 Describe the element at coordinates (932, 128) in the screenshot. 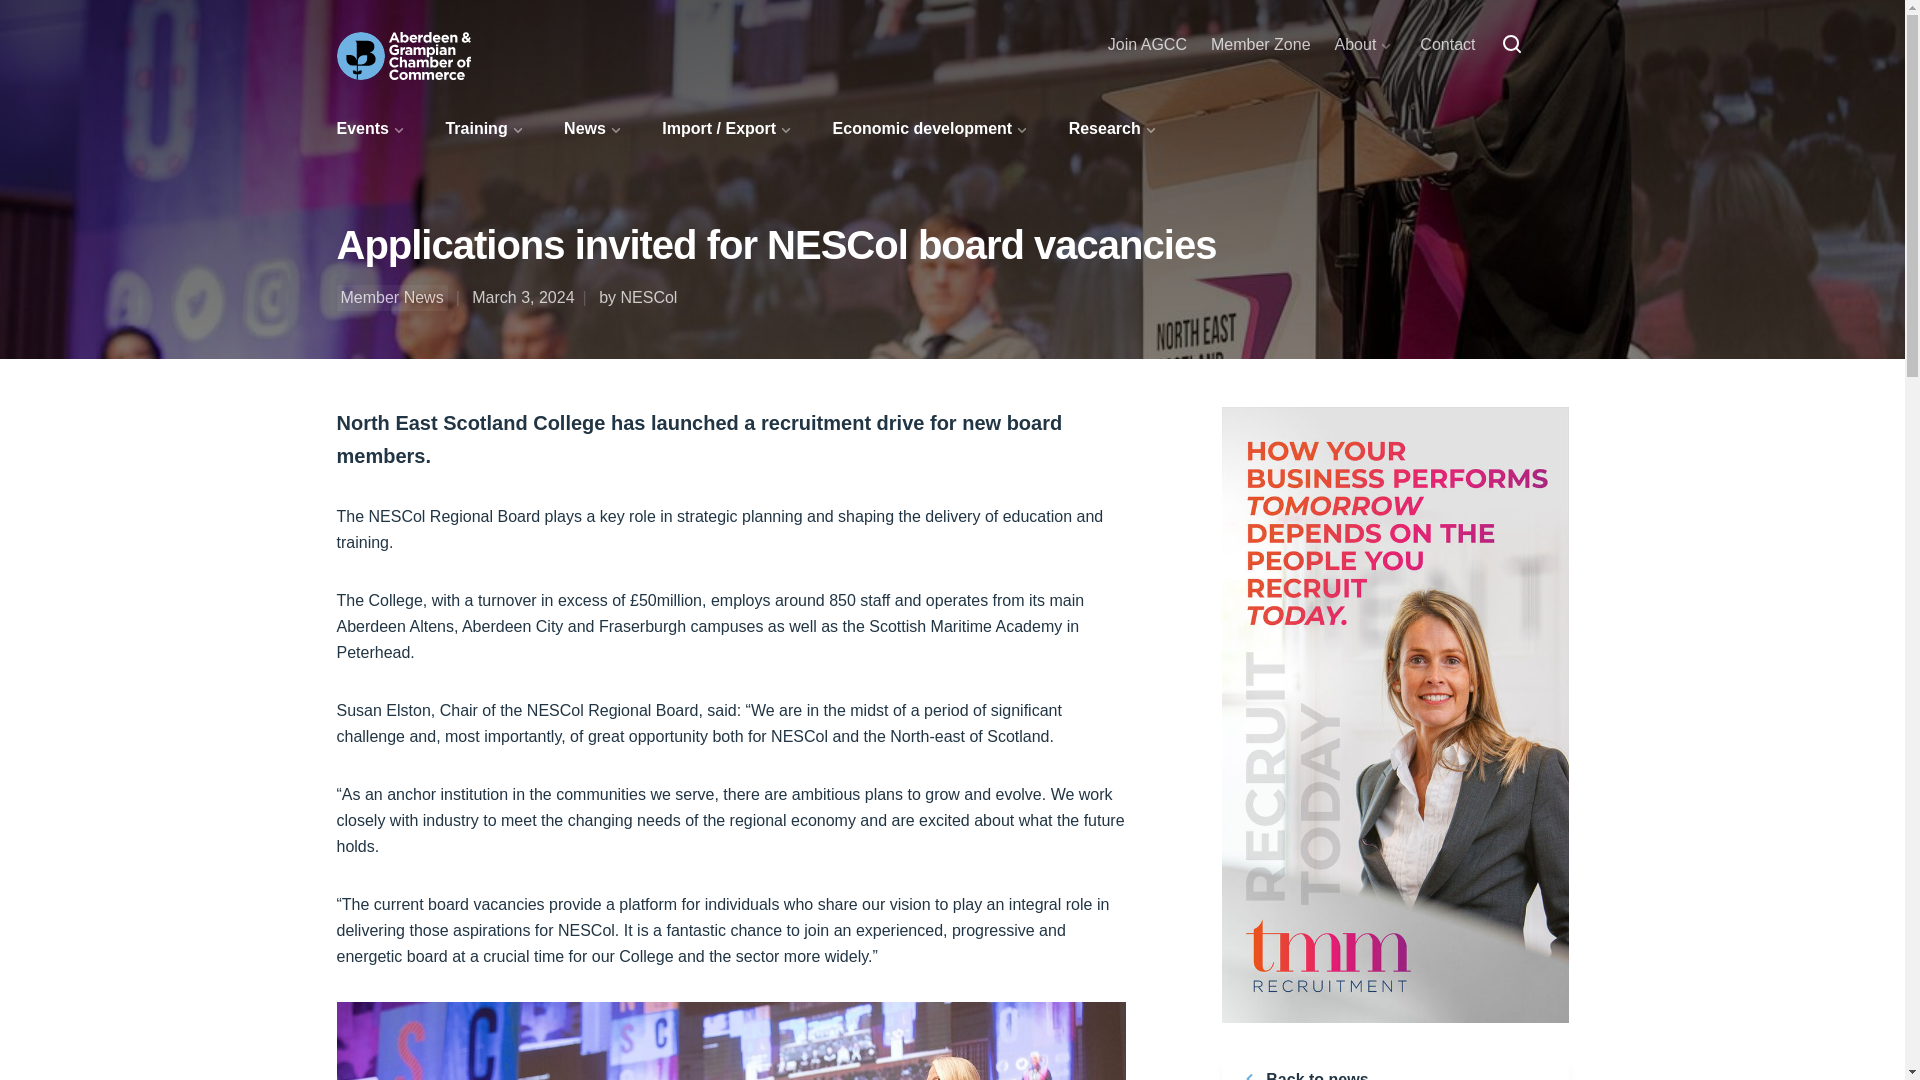

I see `Economic development` at that location.